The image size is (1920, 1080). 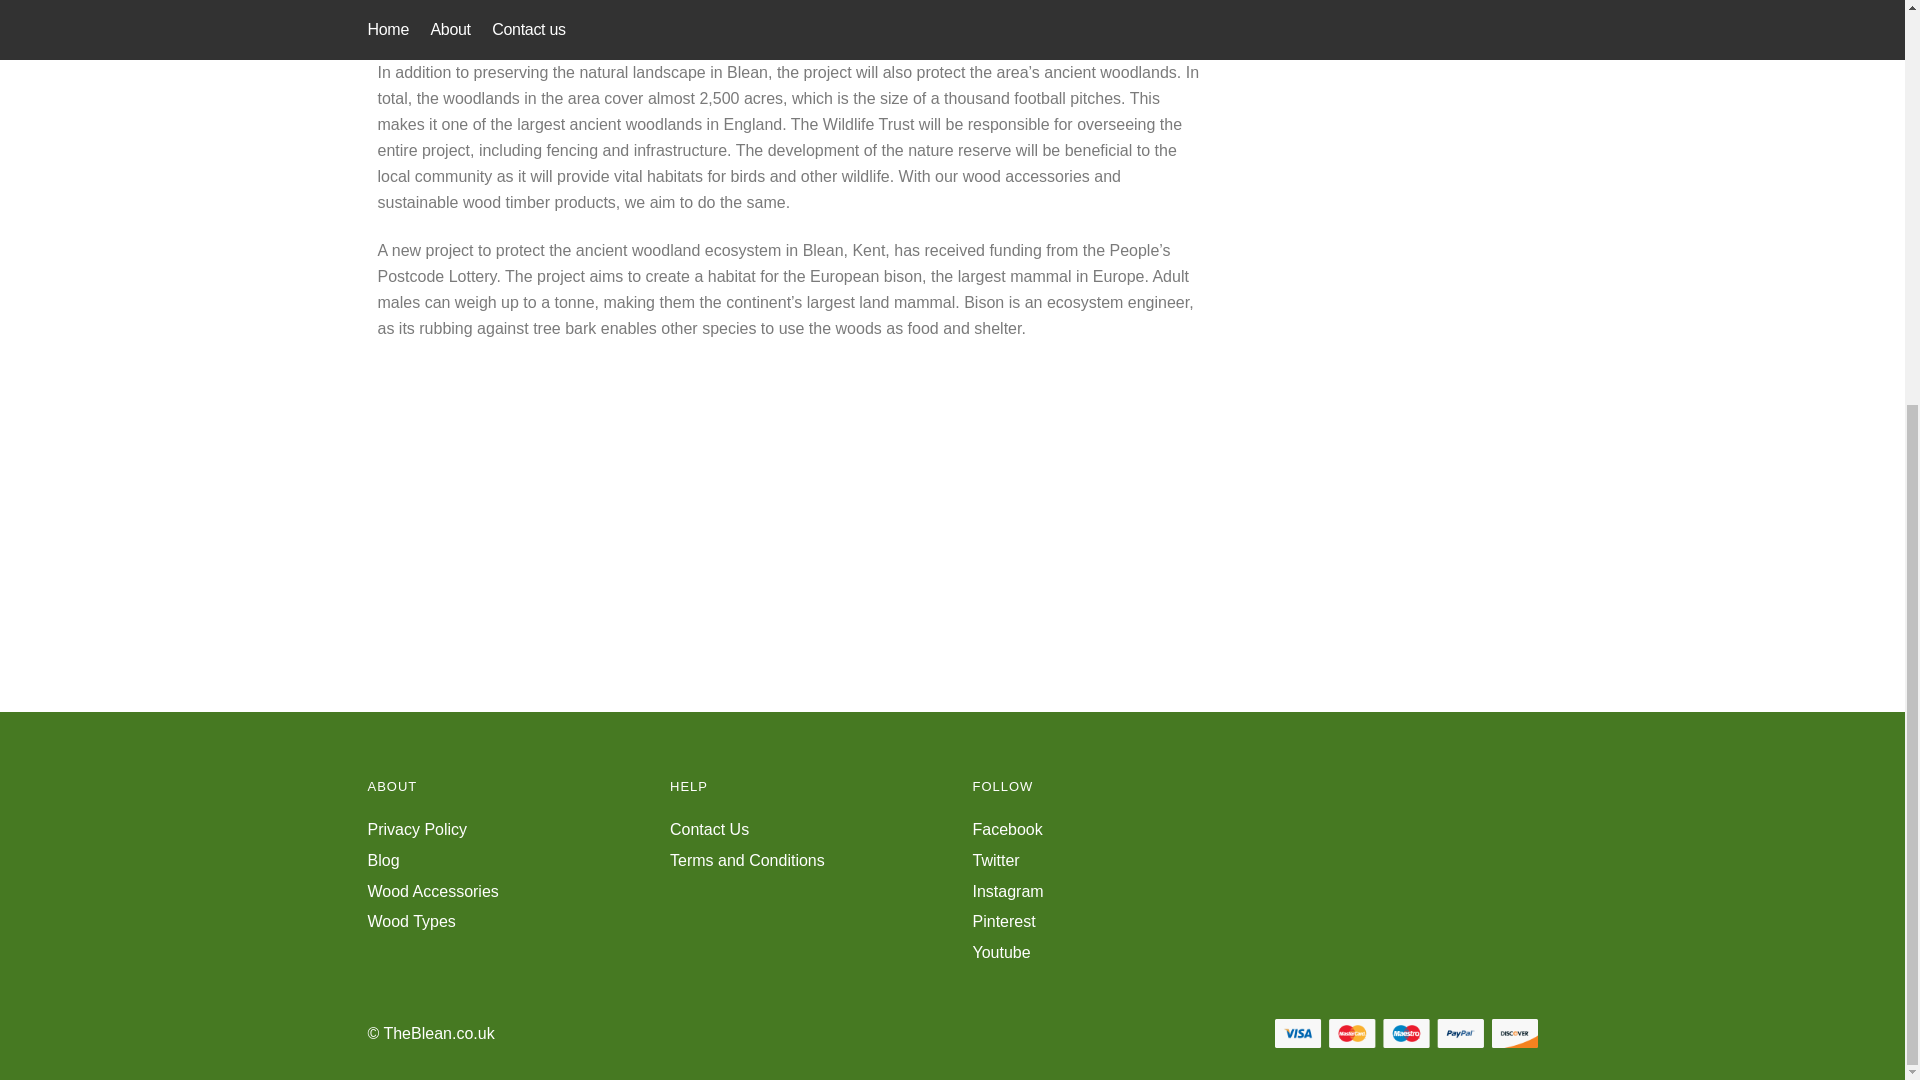 I want to click on Wood Types, so click(x=412, y=920).